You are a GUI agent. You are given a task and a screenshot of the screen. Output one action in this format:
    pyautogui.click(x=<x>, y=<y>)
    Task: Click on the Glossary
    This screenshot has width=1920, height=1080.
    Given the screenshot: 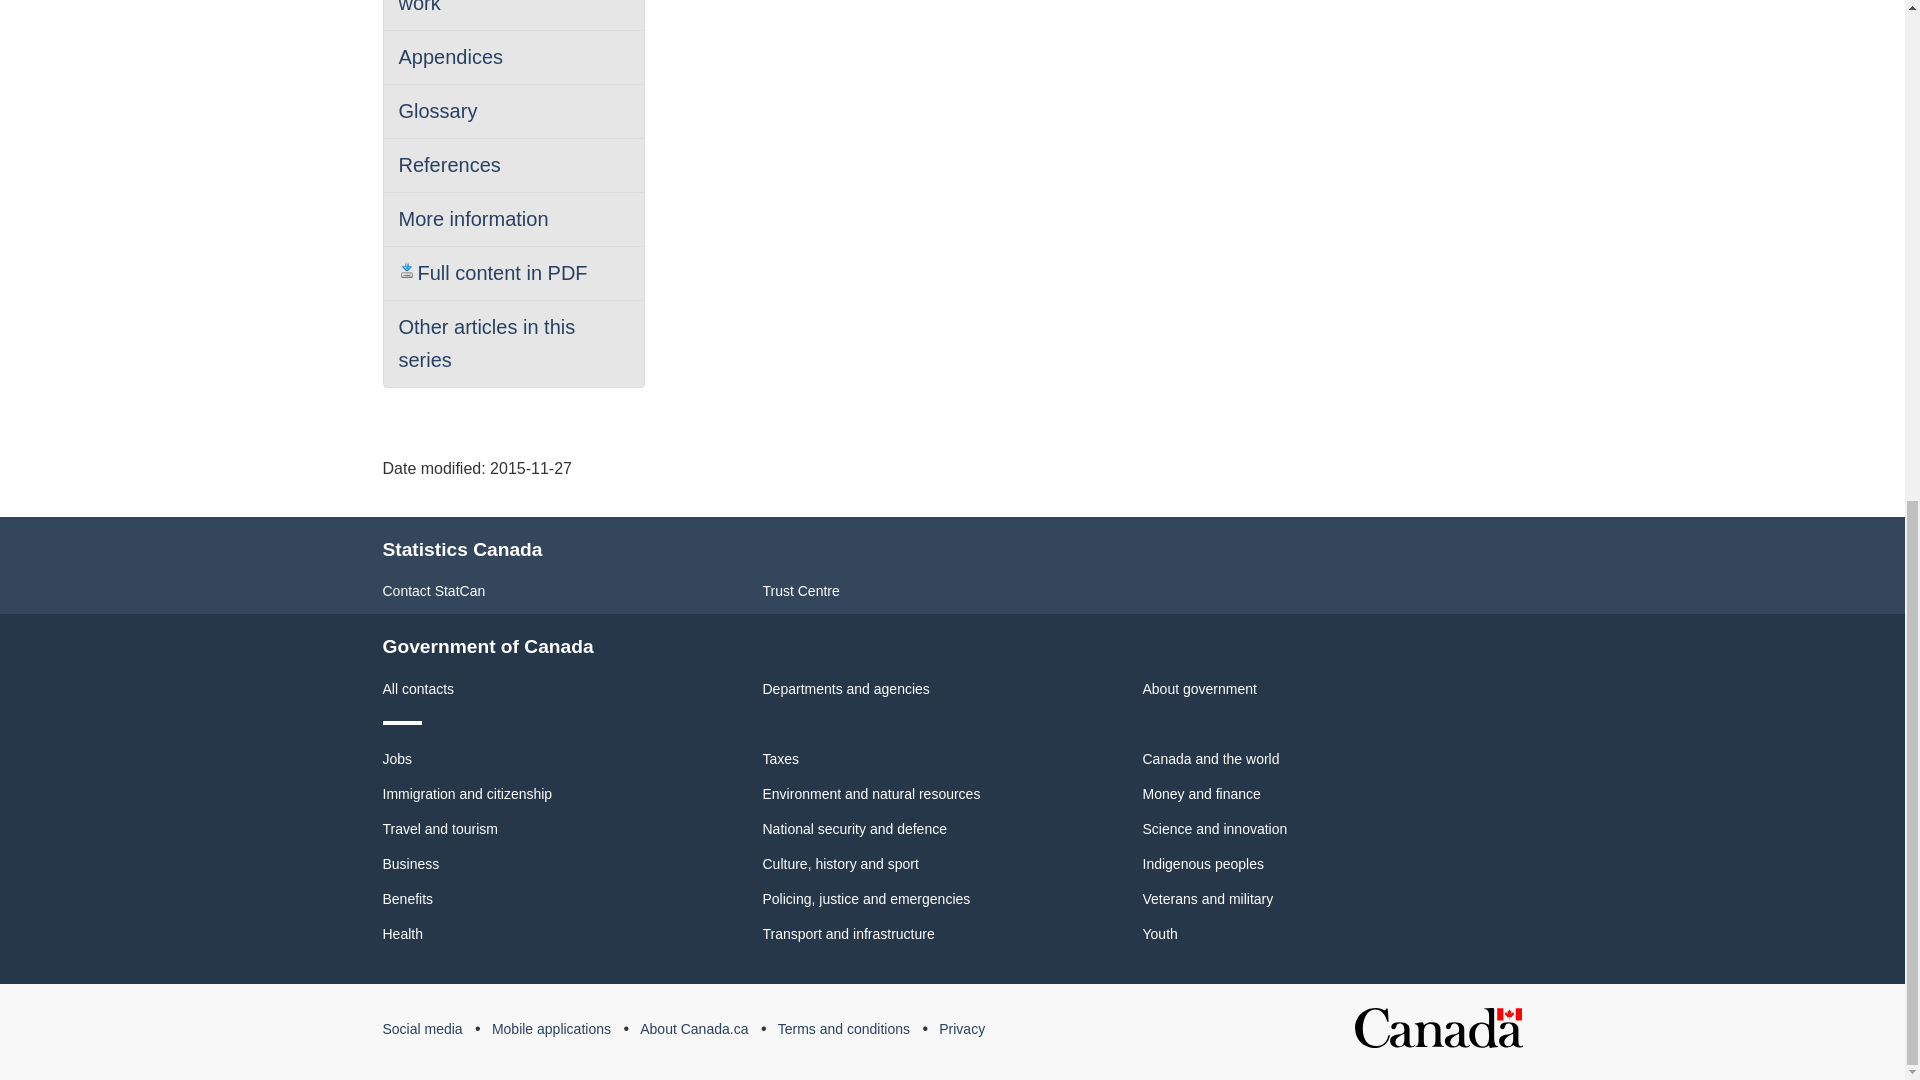 What is the action you would take?
    pyautogui.click(x=436, y=111)
    